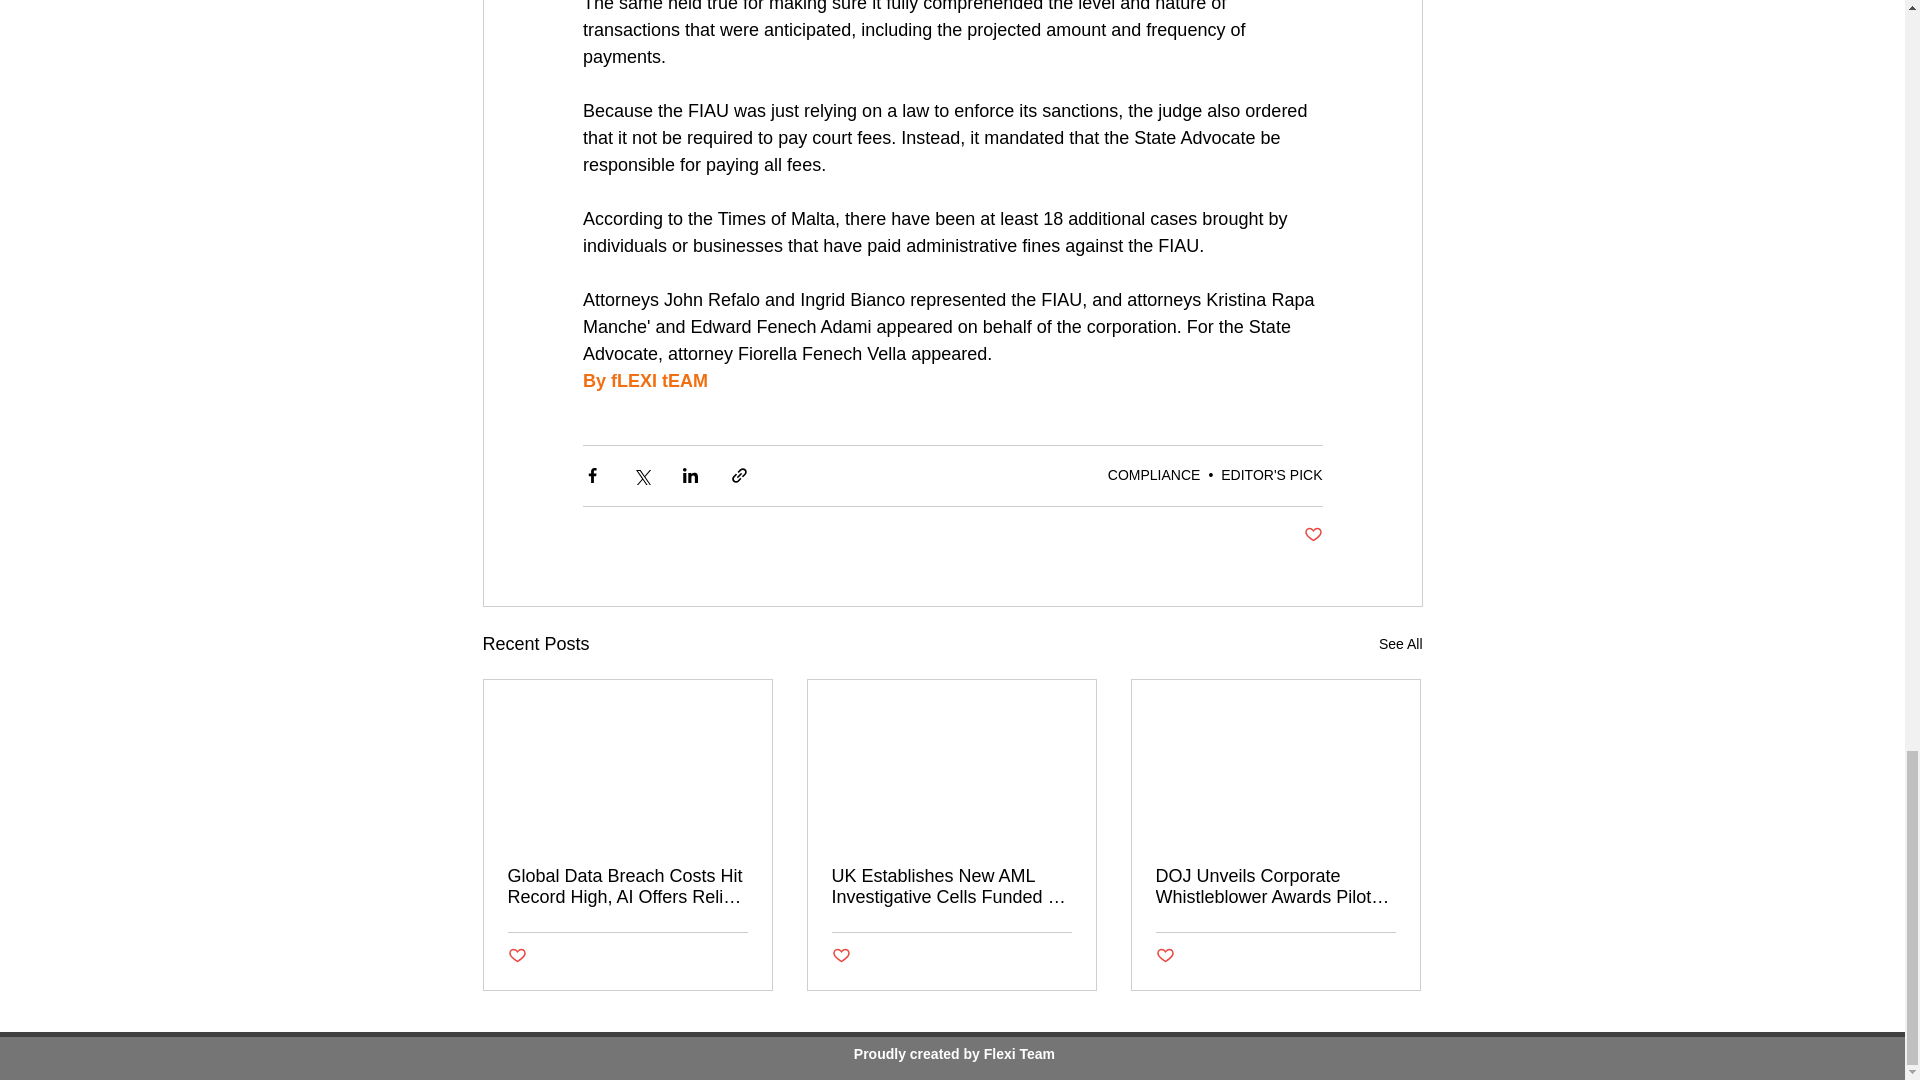  Describe the element at coordinates (1400, 644) in the screenshot. I see `See All` at that location.